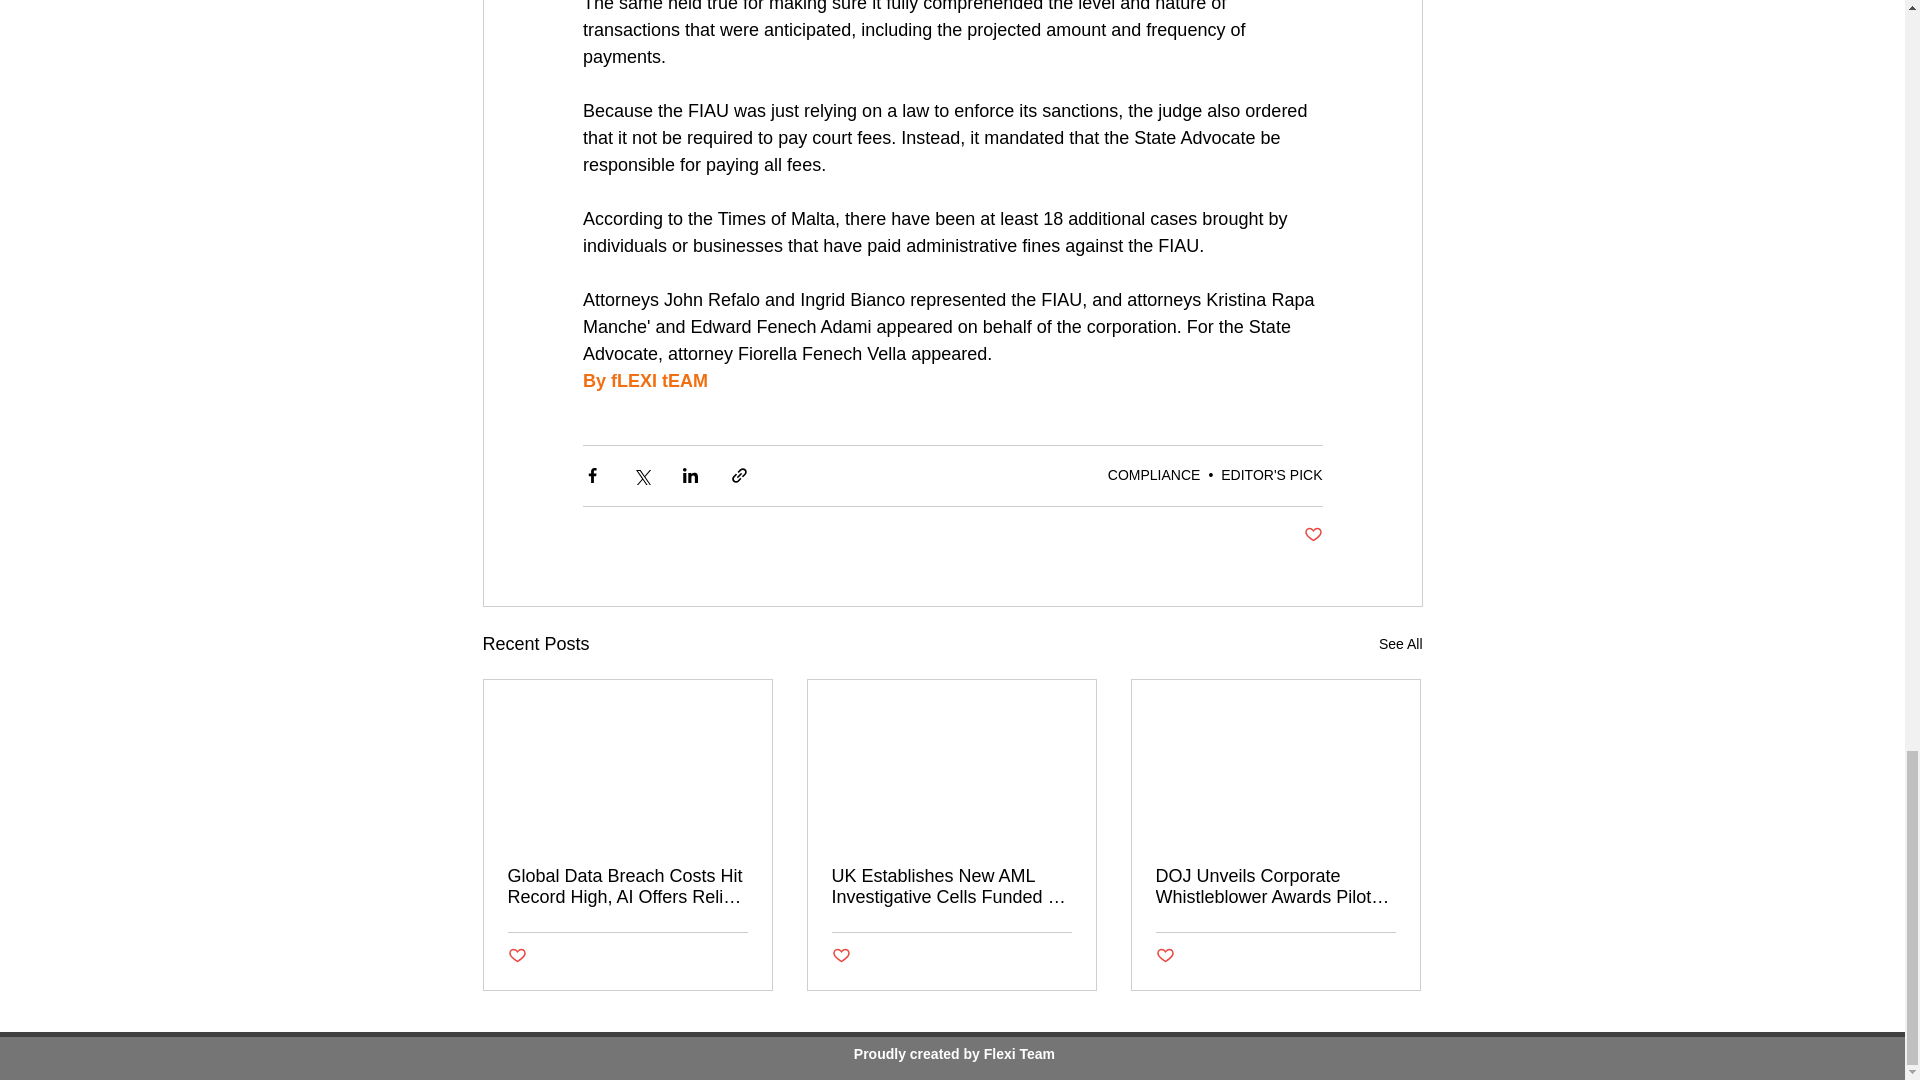  Describe the element at coordinates (1400, 644) in the screenshot. I see `See All` at that location.